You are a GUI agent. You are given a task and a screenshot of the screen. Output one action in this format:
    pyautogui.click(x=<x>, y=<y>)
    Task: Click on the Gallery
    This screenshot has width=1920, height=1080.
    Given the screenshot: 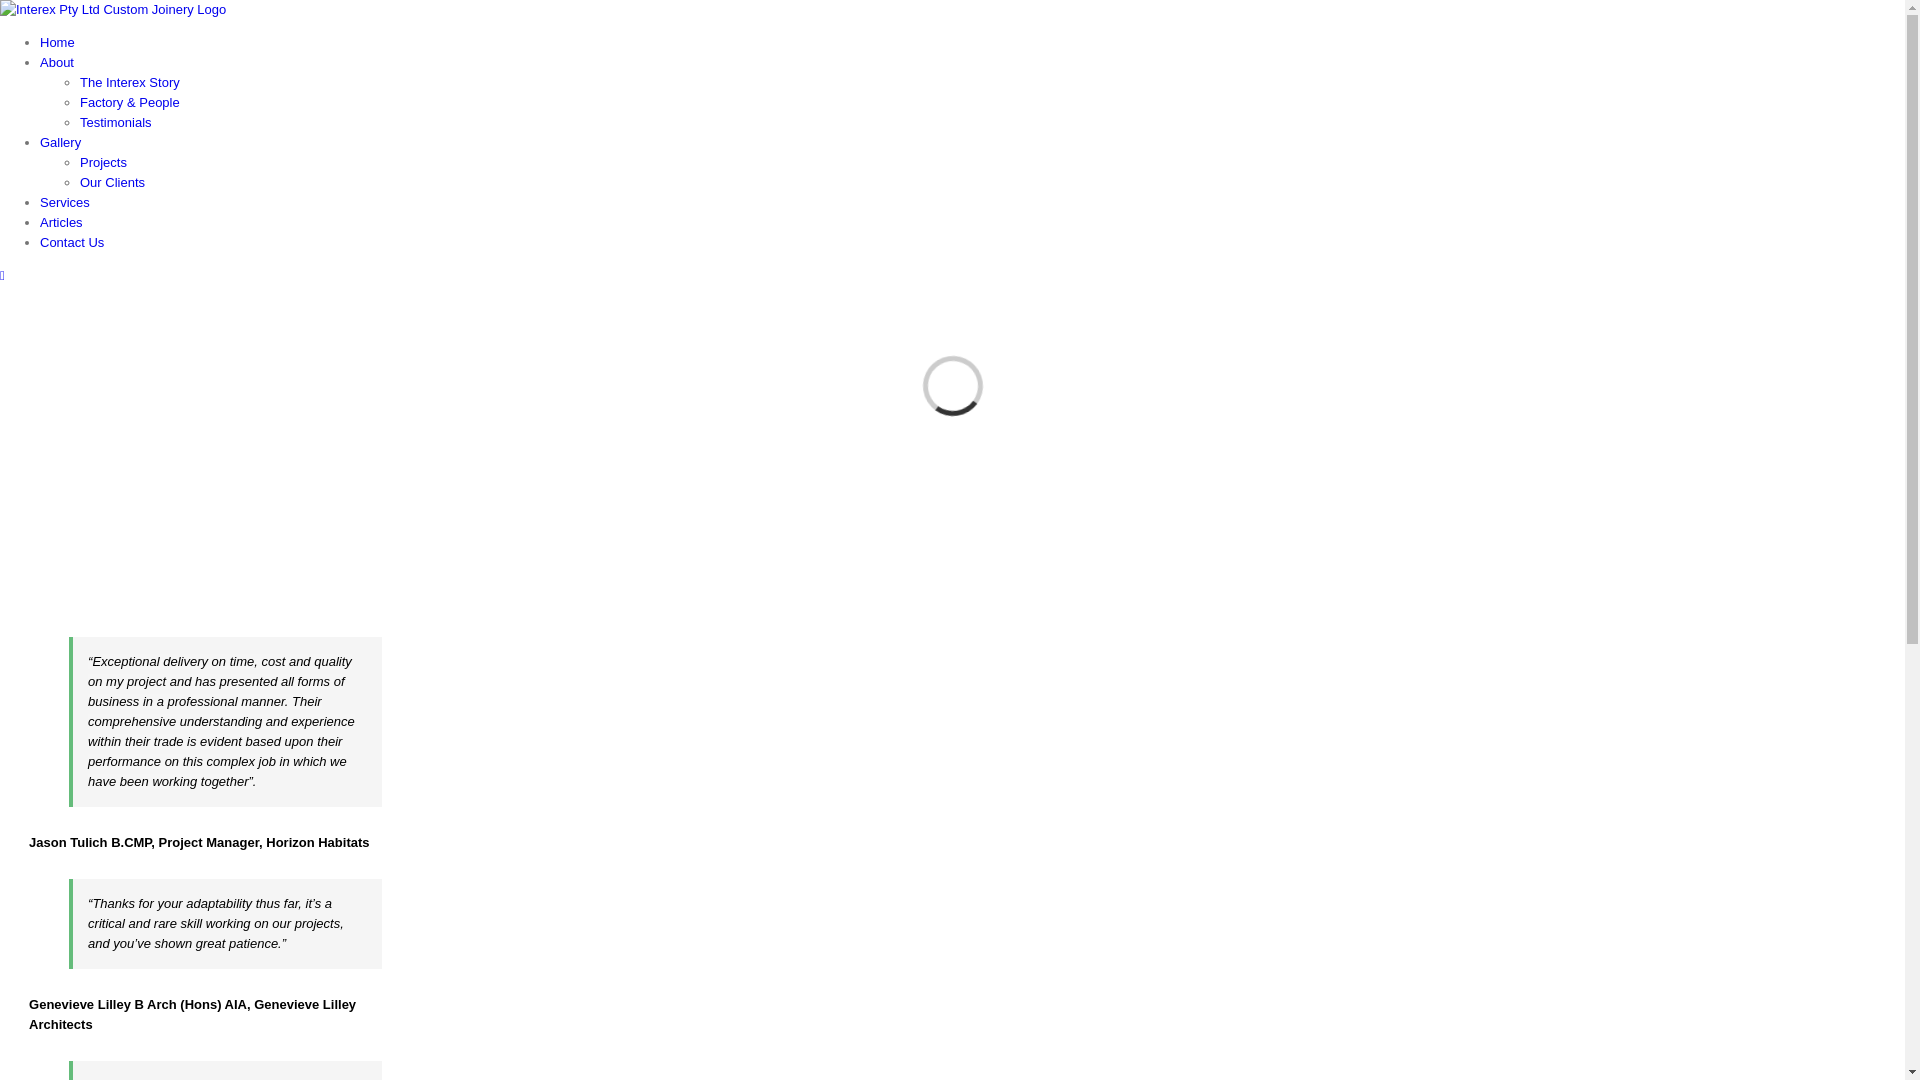 What is the action you would take?
    pyautogui.click(x=60, y=142)
    